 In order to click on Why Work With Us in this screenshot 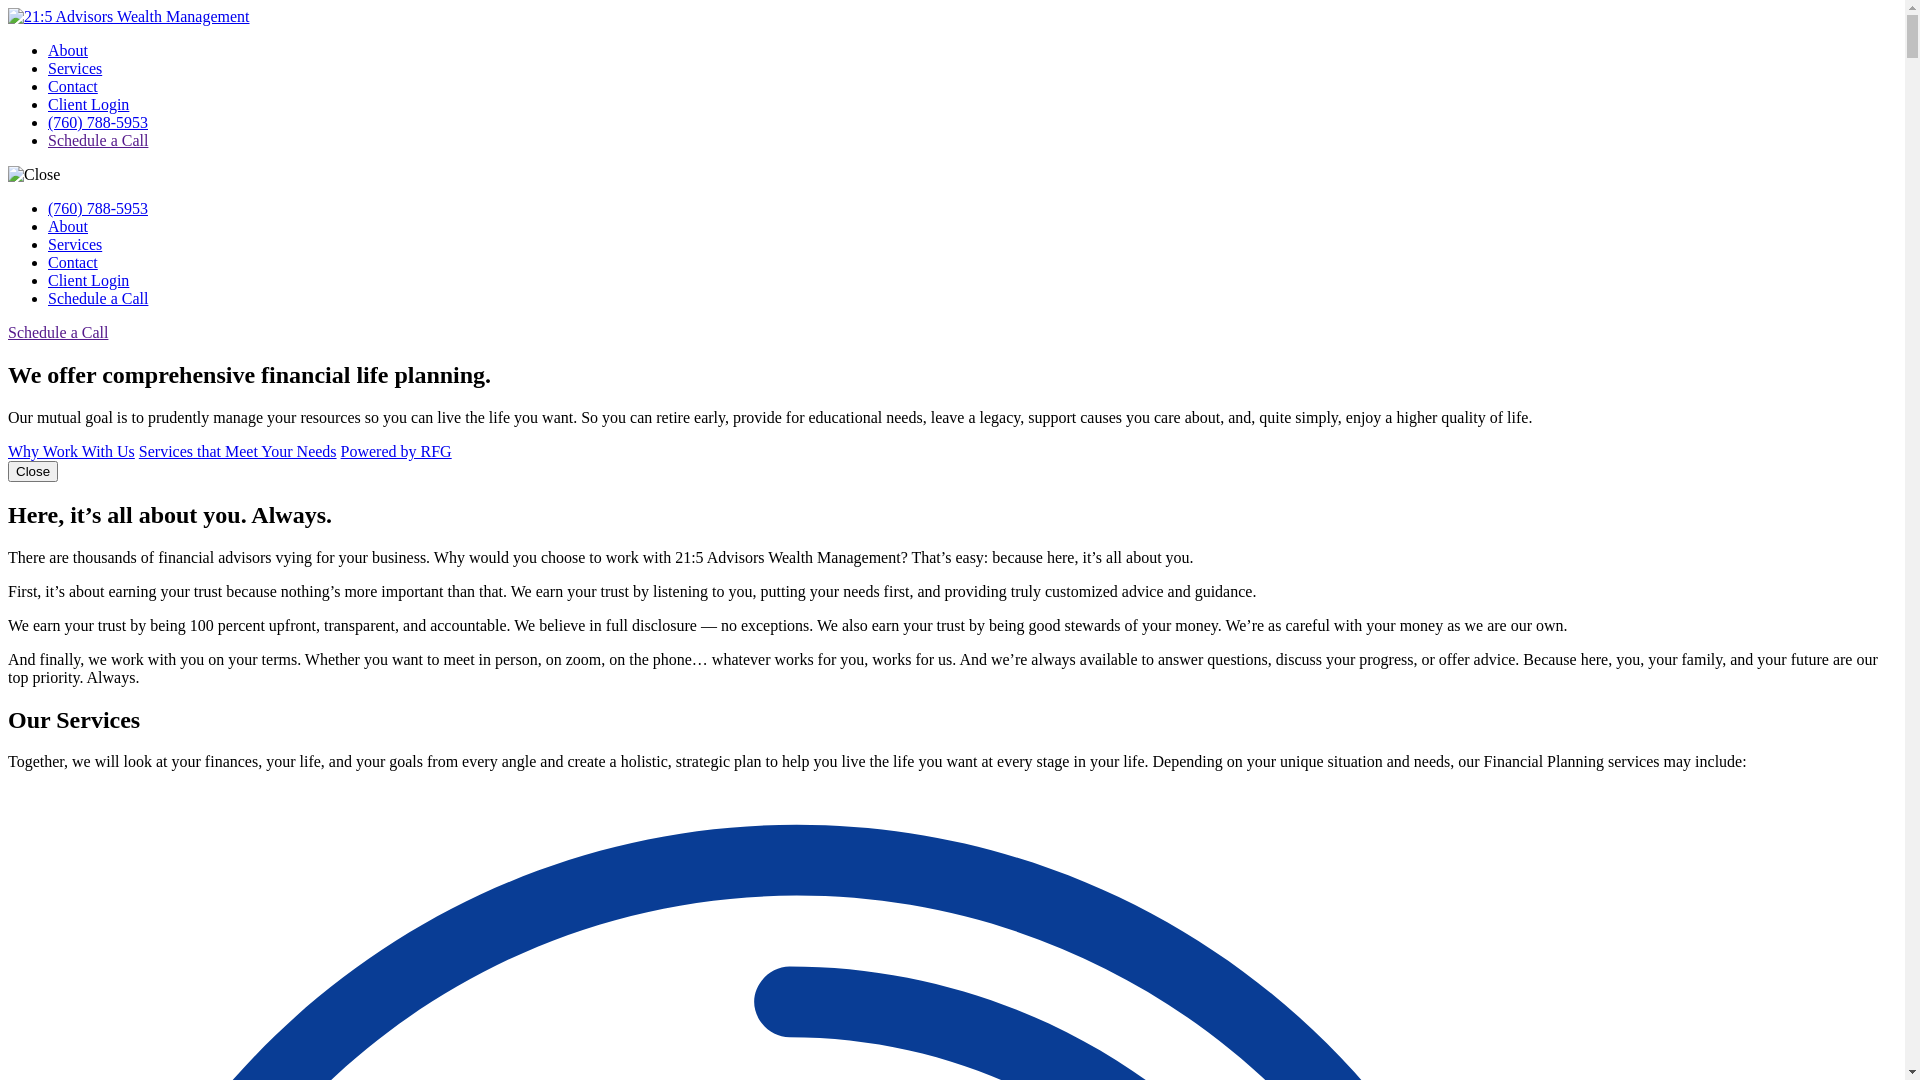, I will do `click(72, 452)`.